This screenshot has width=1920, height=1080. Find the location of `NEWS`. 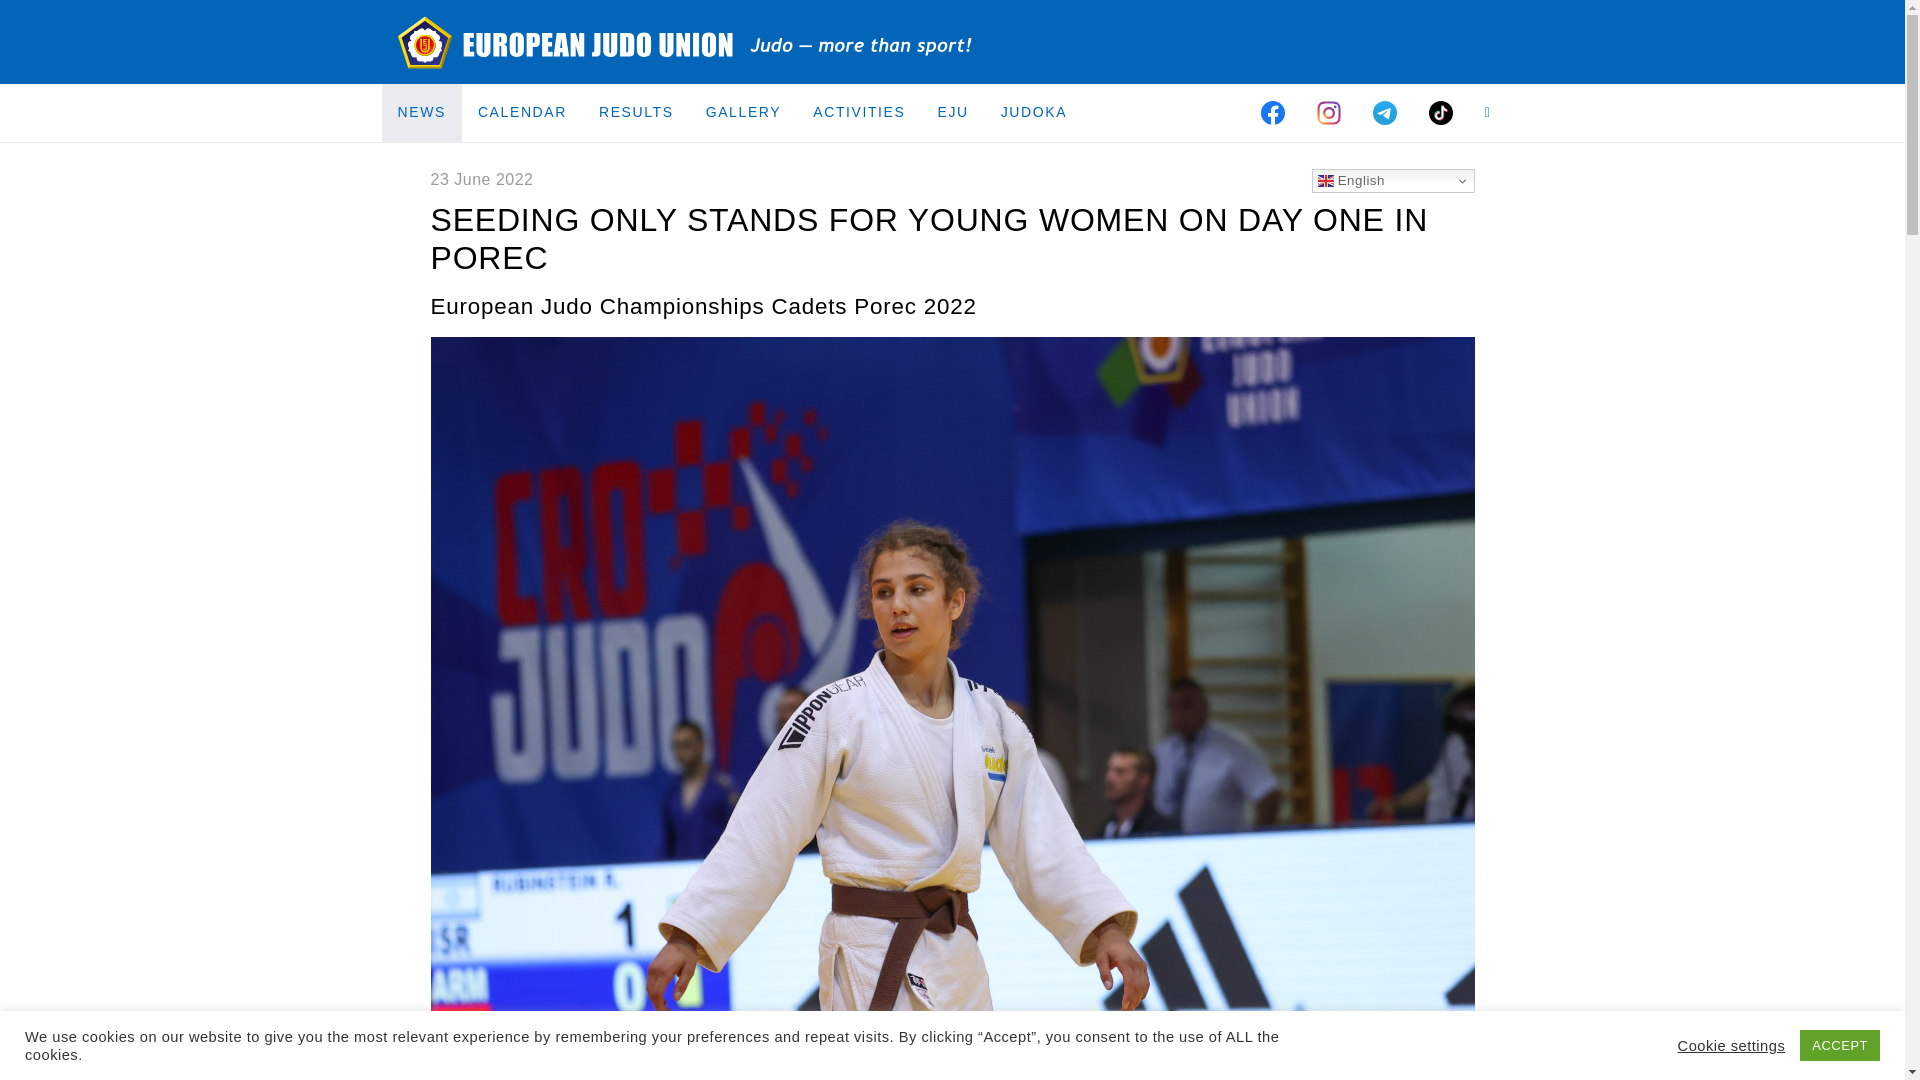

NEWS is located at coordinates (422, 112).